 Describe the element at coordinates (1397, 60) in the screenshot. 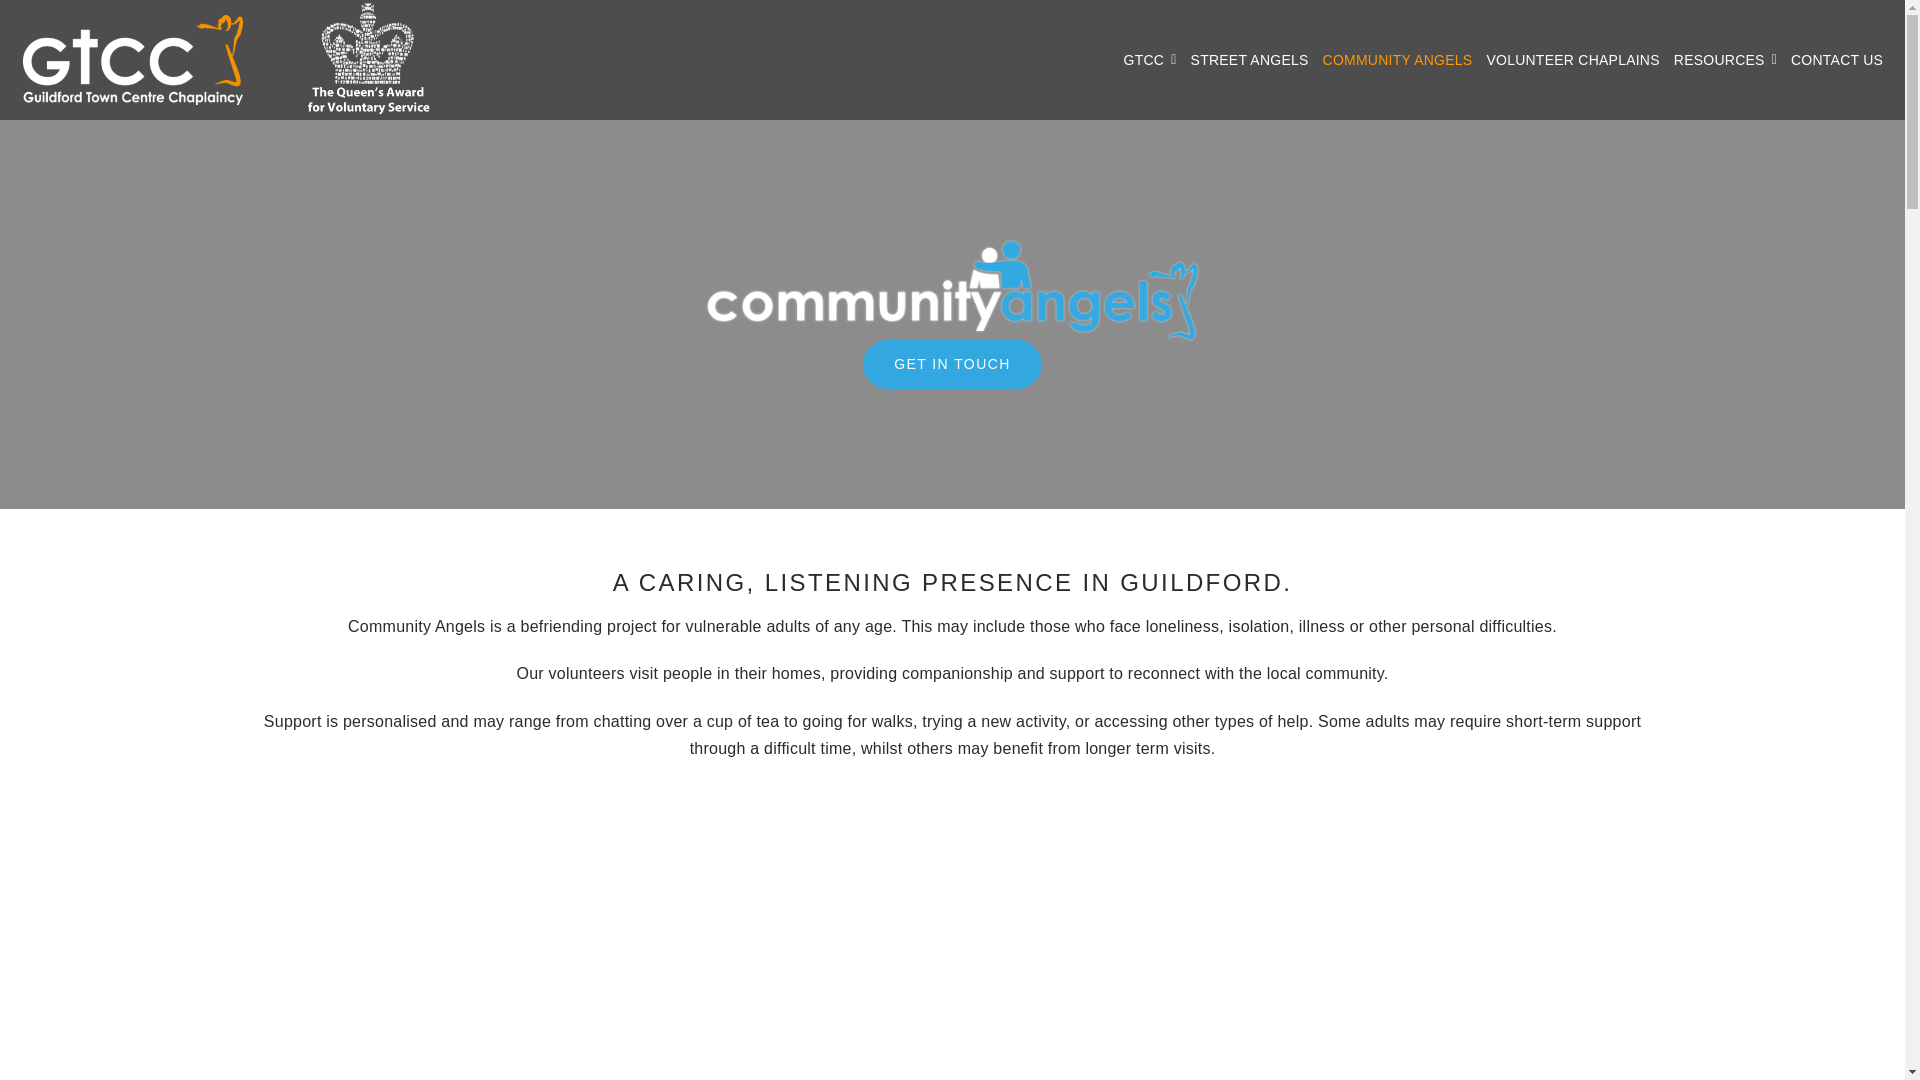

I see `COMMUNITY ANGELS` at that location.